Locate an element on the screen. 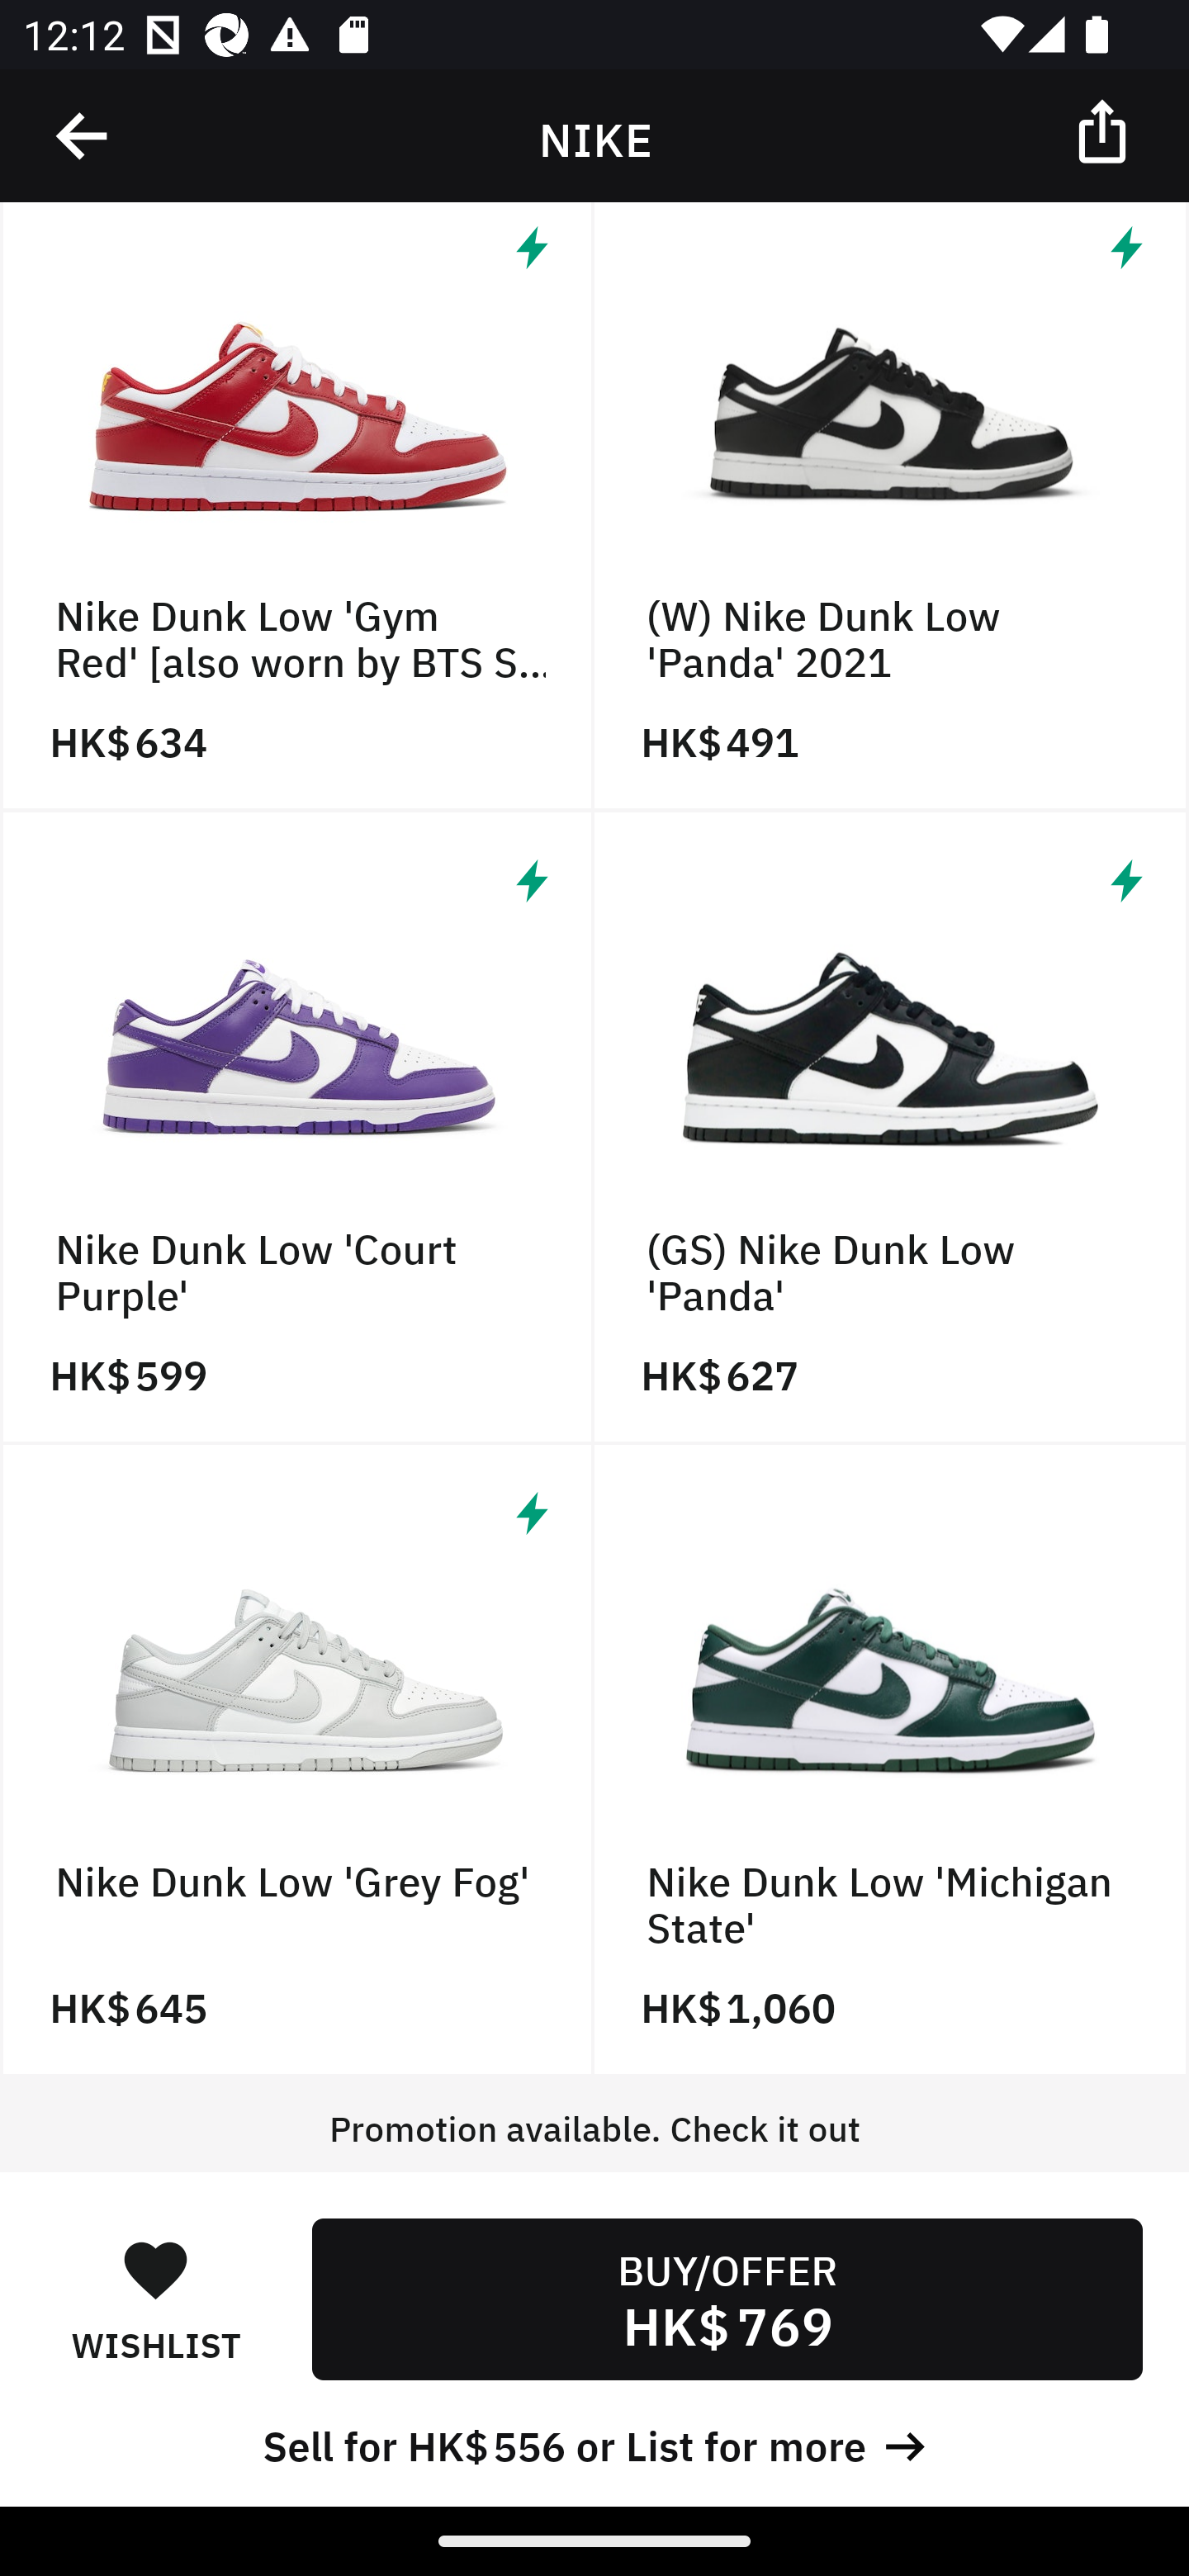 This screenshot has width=1189, height=2576. 󰋑 is located at coordinates (155, 2269).